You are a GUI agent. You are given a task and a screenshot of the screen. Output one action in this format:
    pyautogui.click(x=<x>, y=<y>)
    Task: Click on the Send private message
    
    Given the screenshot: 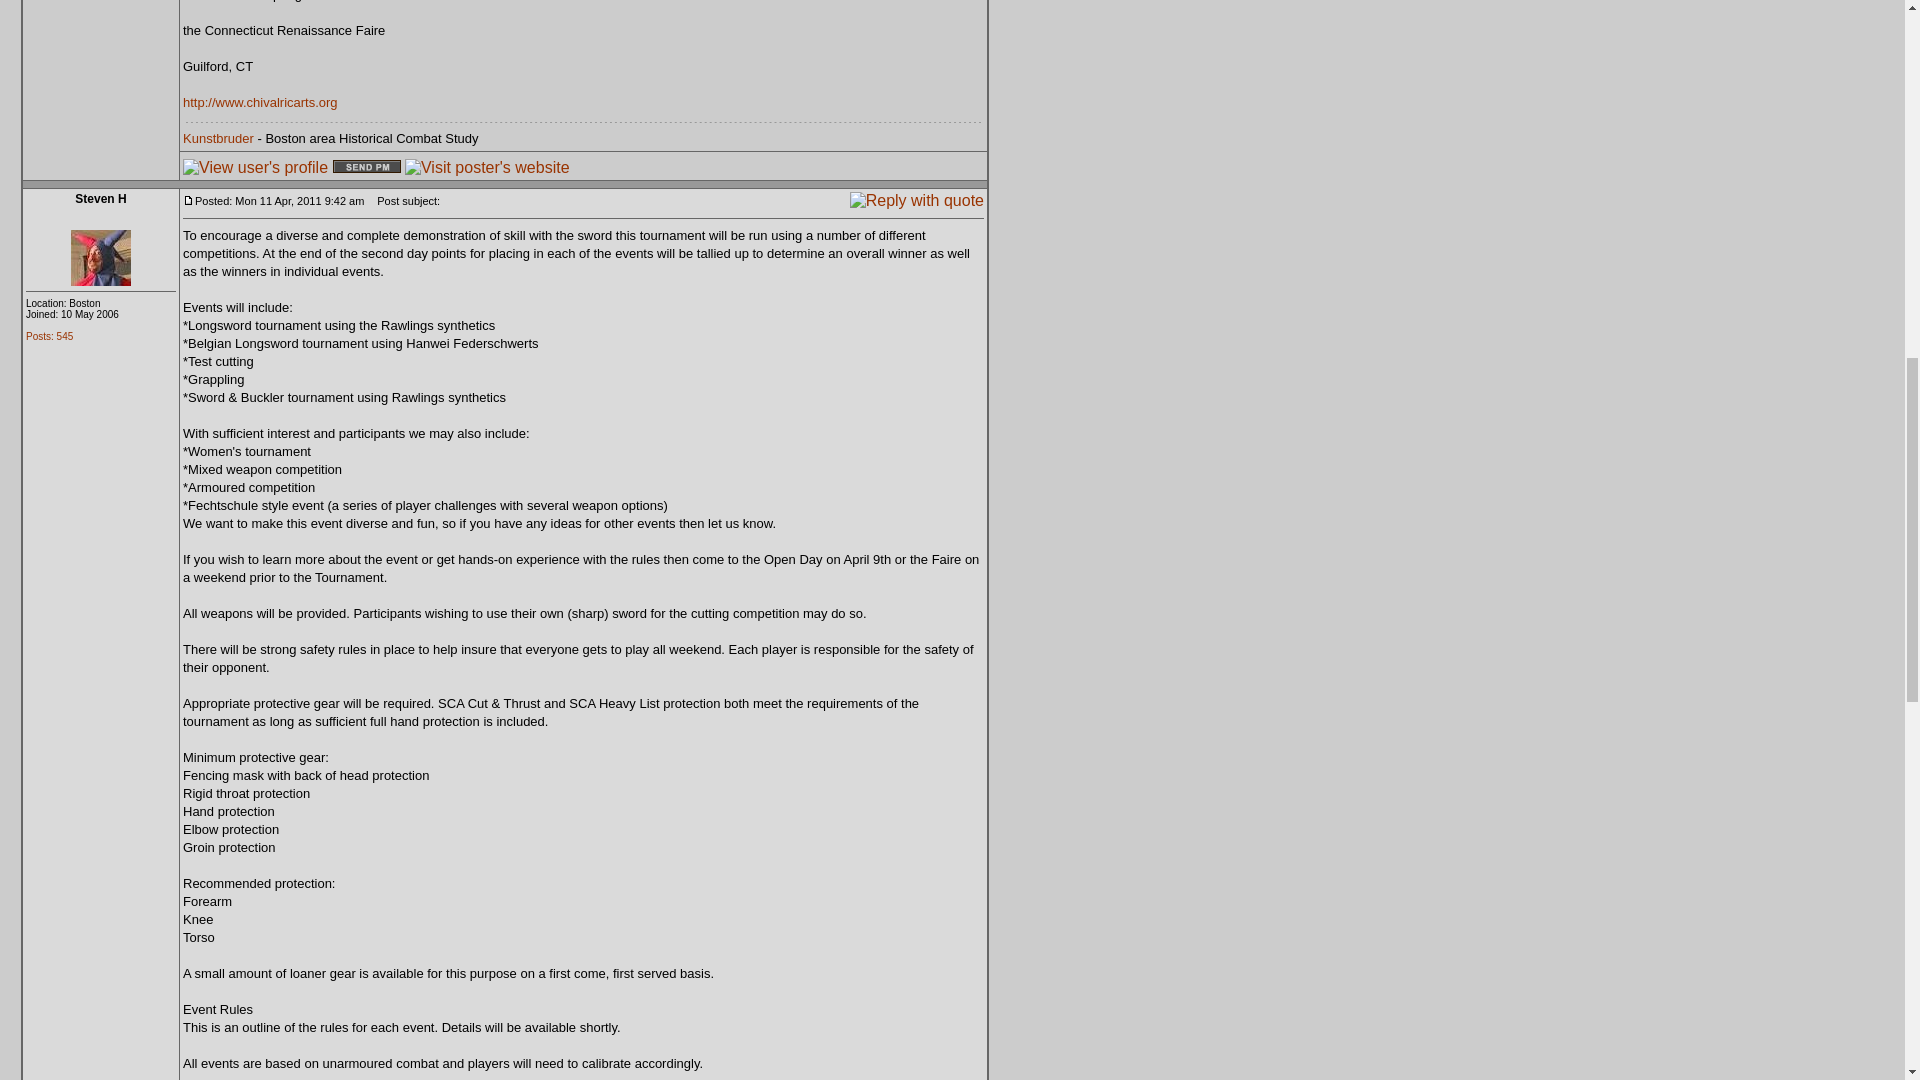 What is the action you would take?
    pyautogui.click(x=366, y=166)
    